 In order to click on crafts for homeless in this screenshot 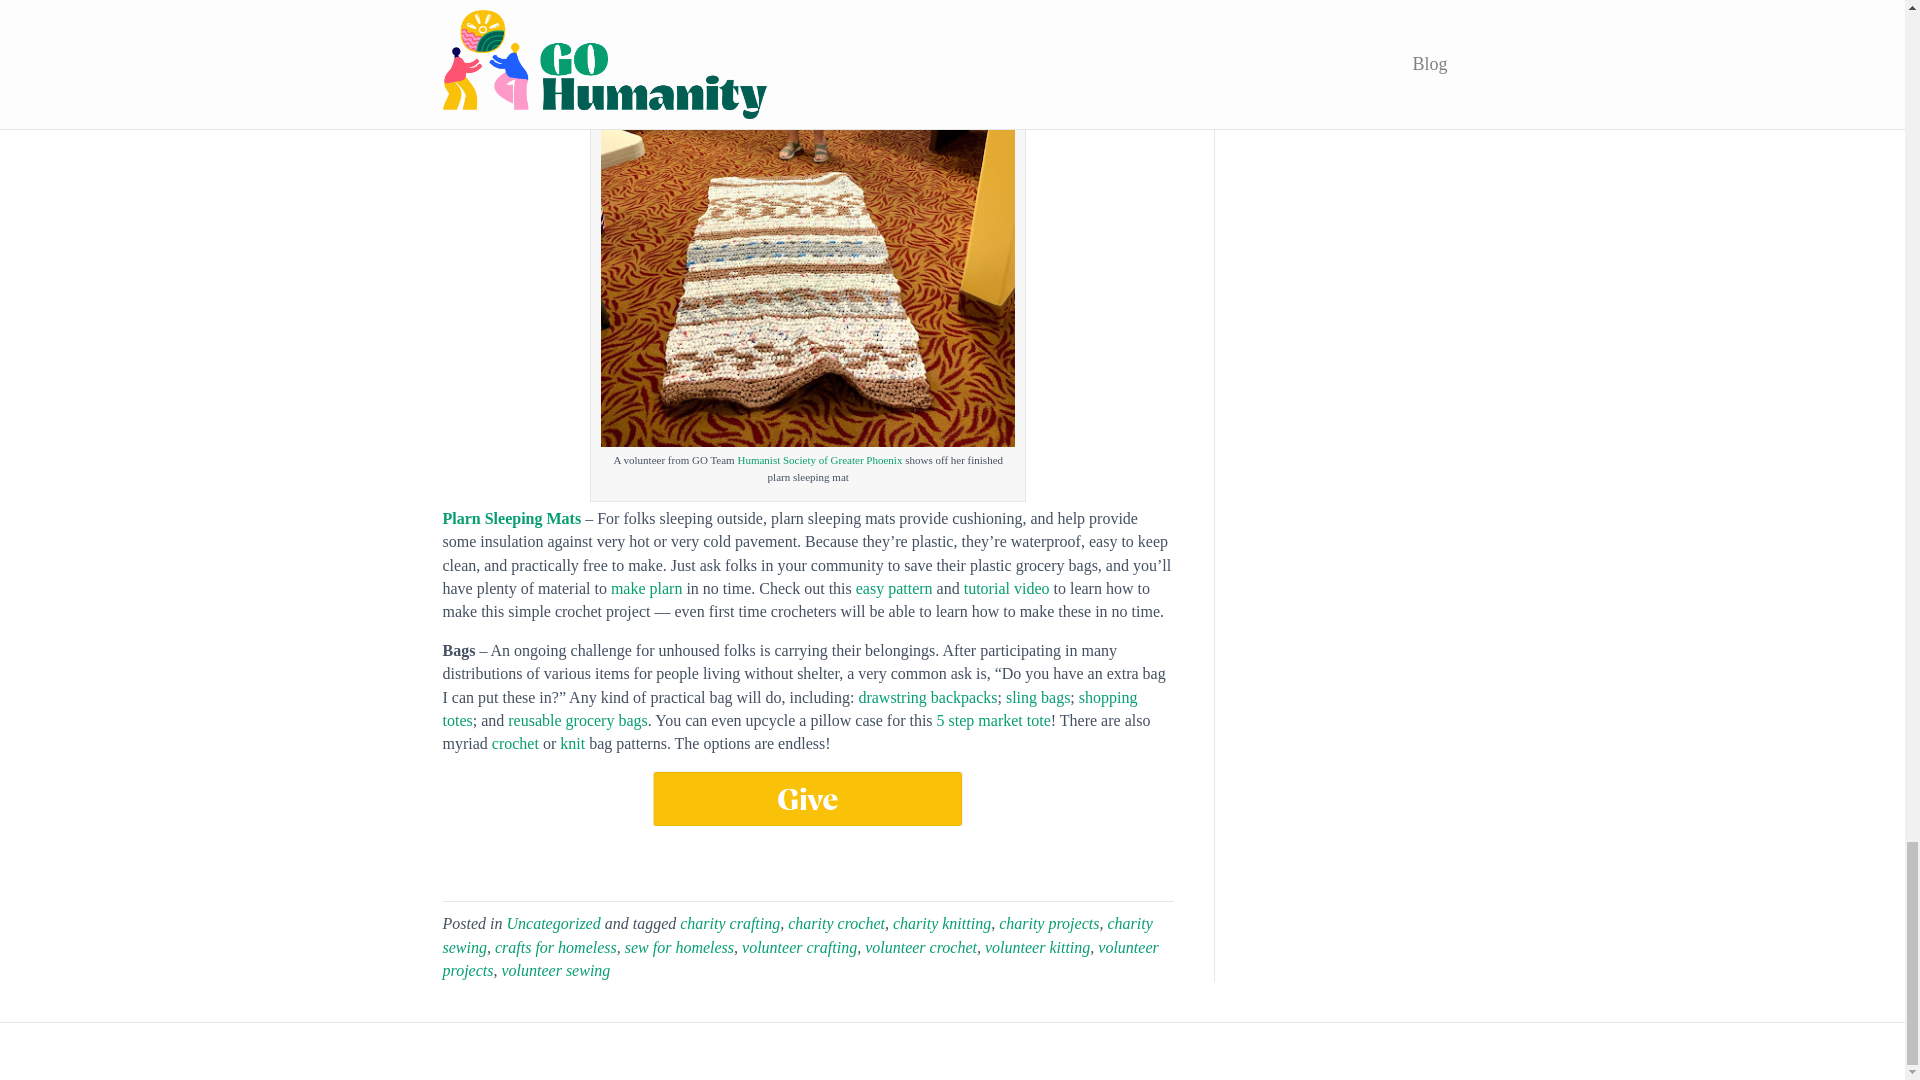, I will do `click(556, 946)`.